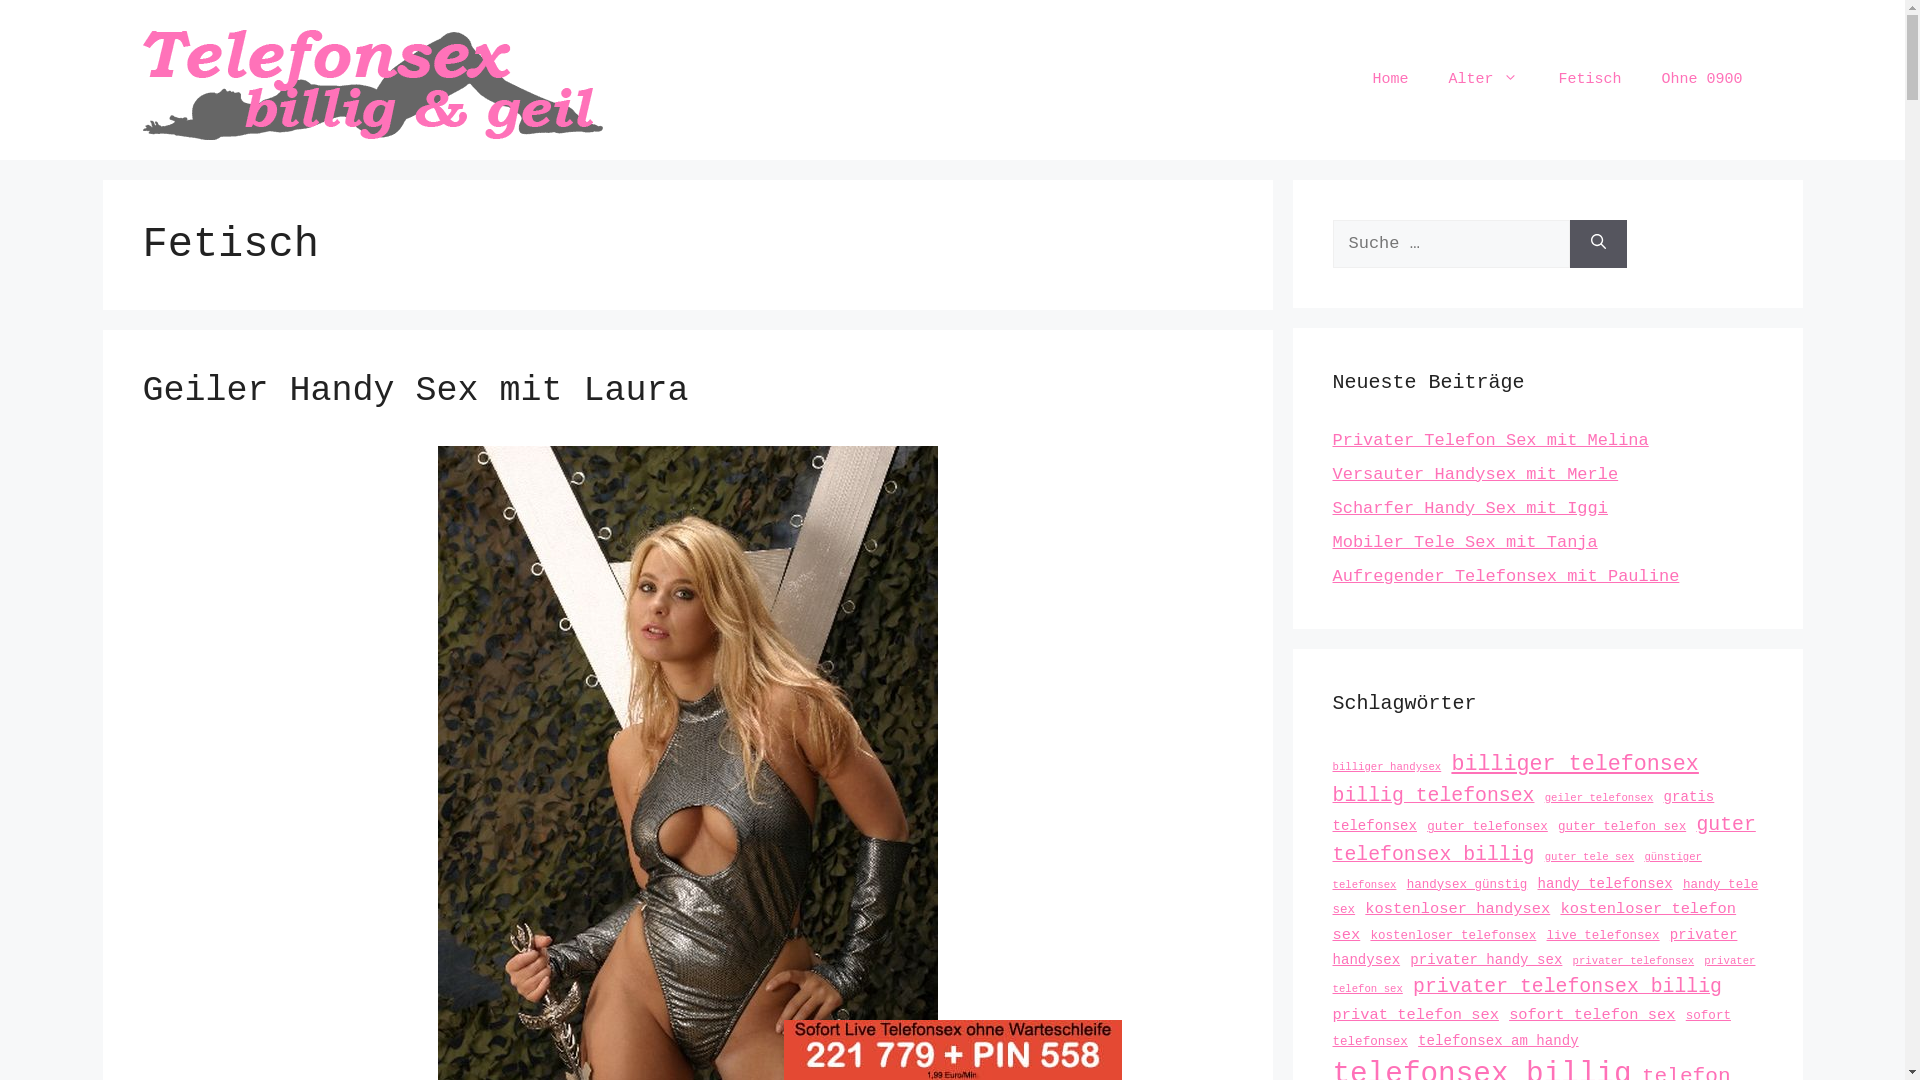  What do you see at coordinates (1486, 960) in the screenshot?
I see `privater handy sex` at bounding box center [1486, 960].